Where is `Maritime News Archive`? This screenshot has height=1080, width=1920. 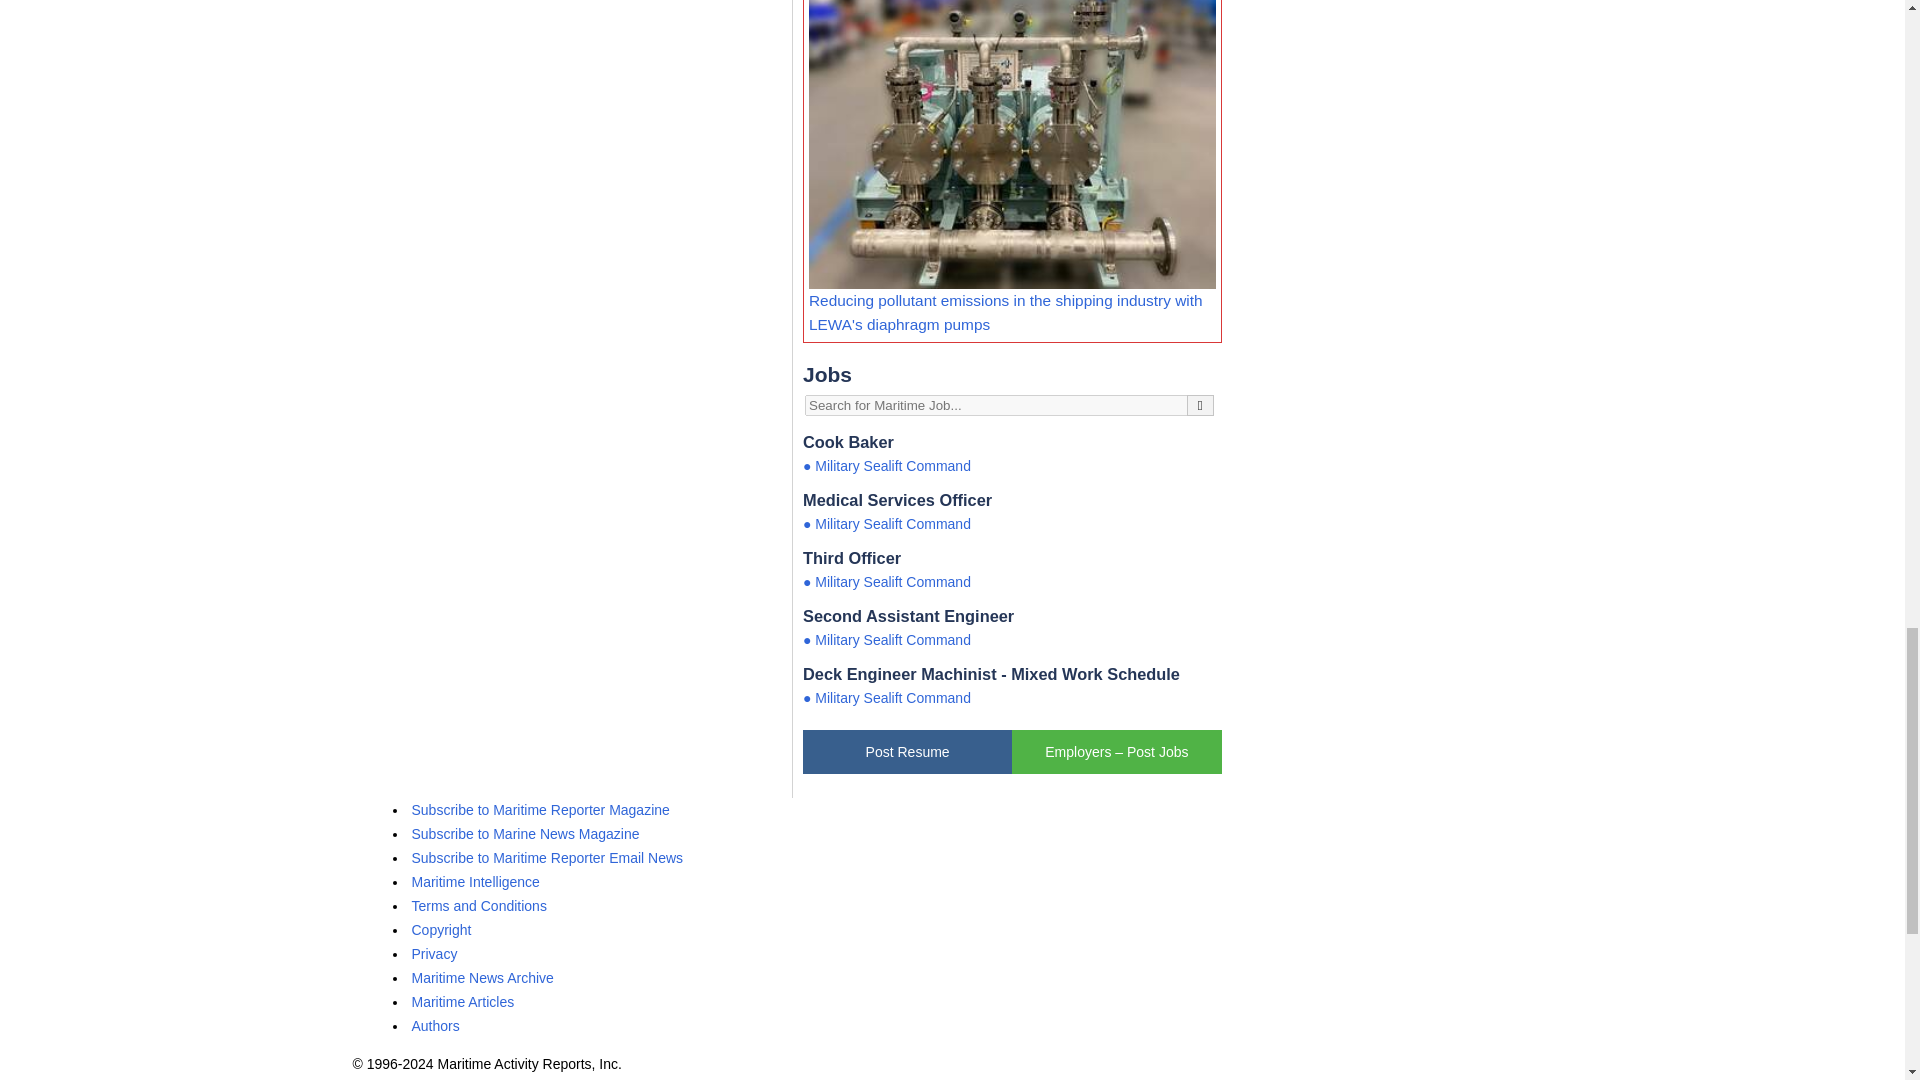
Maritime News Archive is located at coordinates (483, 978).